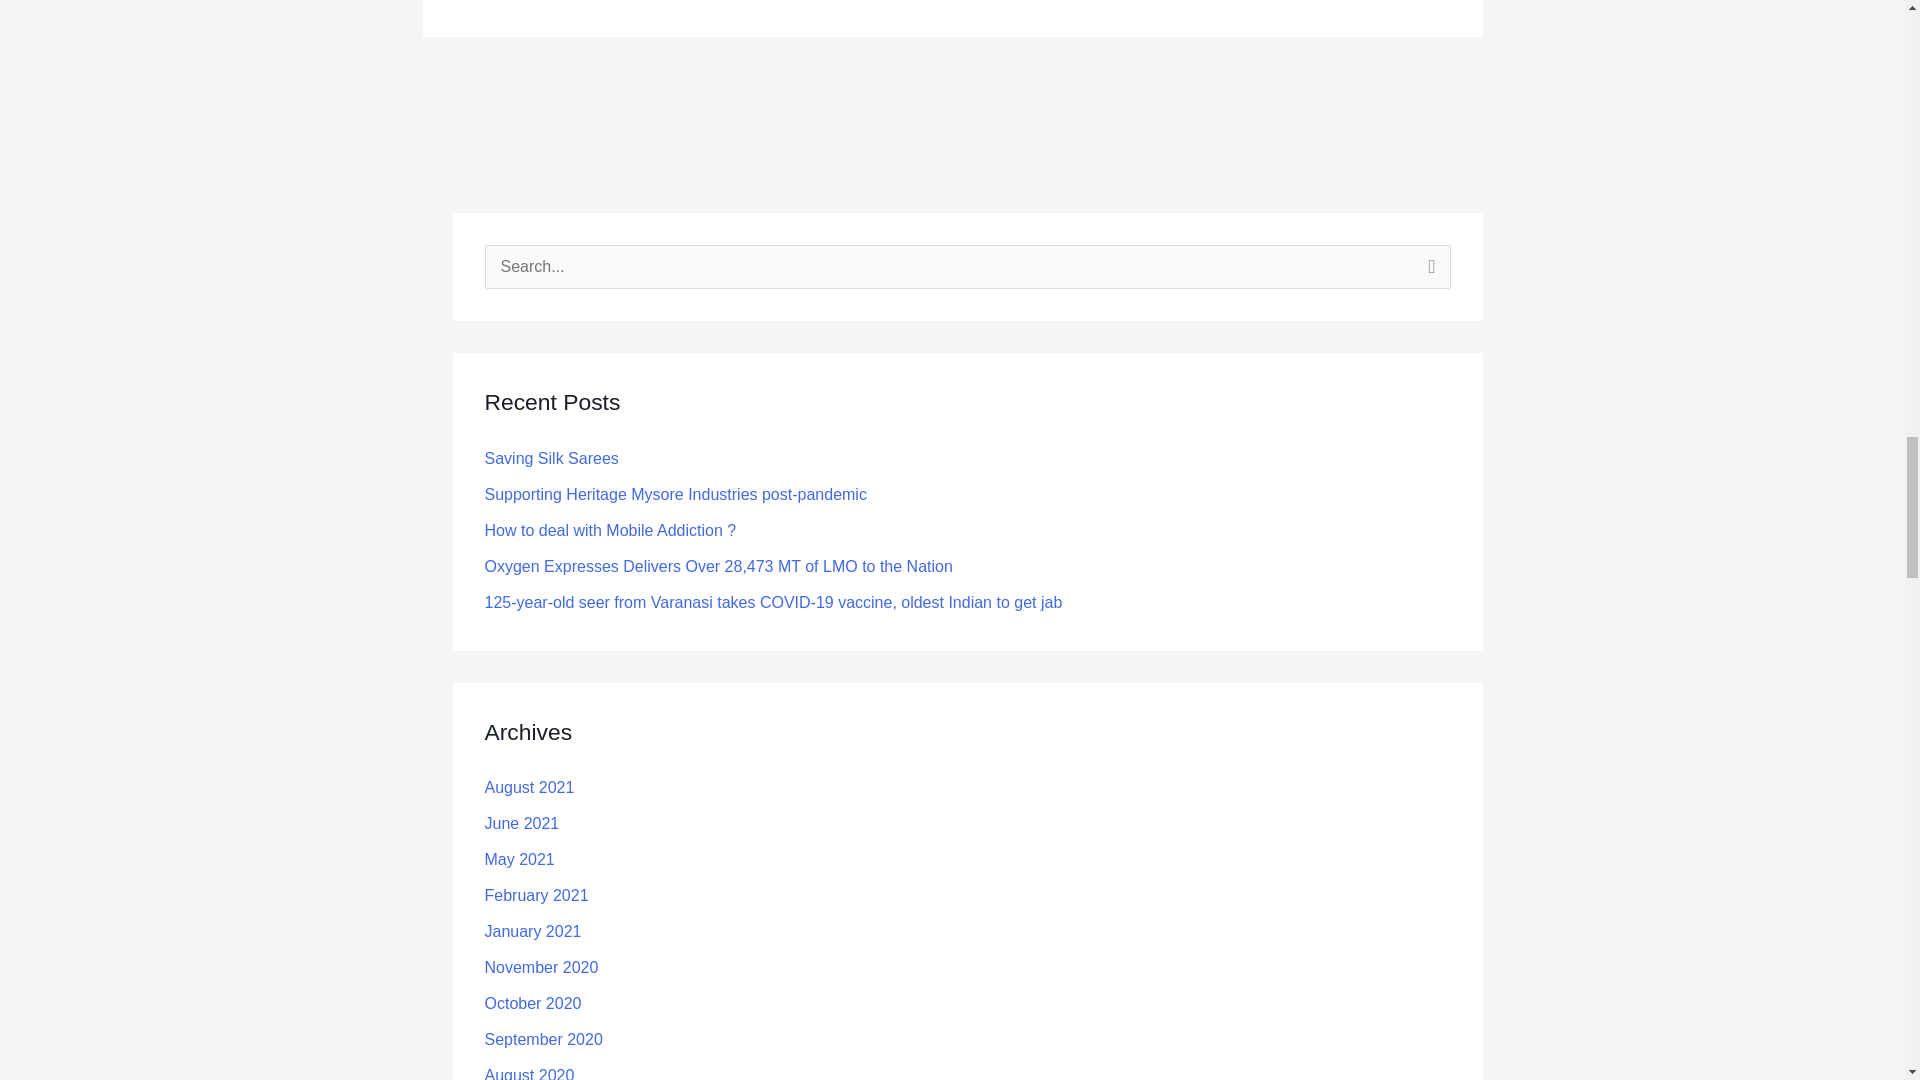  Describe the element at coordinates (528, 1074) in the screenshot. I see `August 2020` at that location.